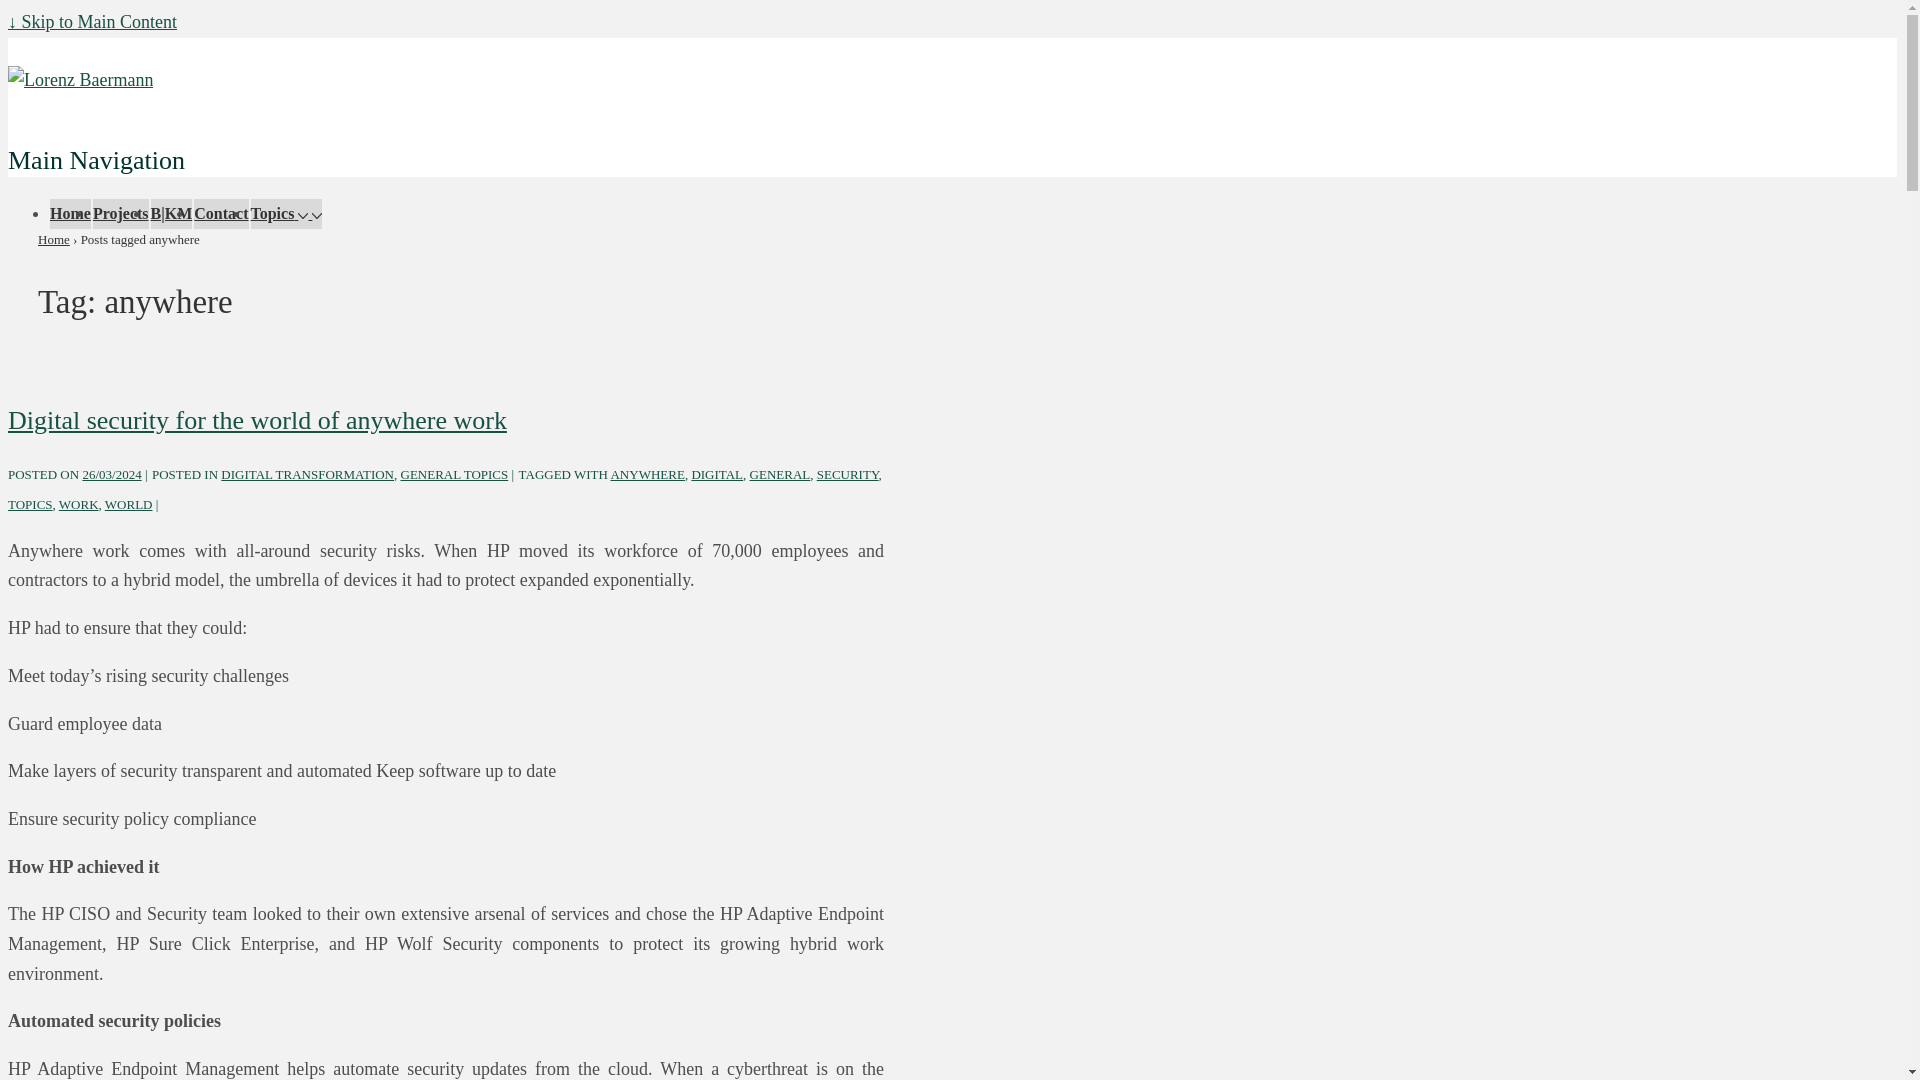 This screenshot has width=1920, height=1080. What do you see at coordinates (717, 474) in the screenshot?
I see `DIGITAL` at bounding box center [717, 474].